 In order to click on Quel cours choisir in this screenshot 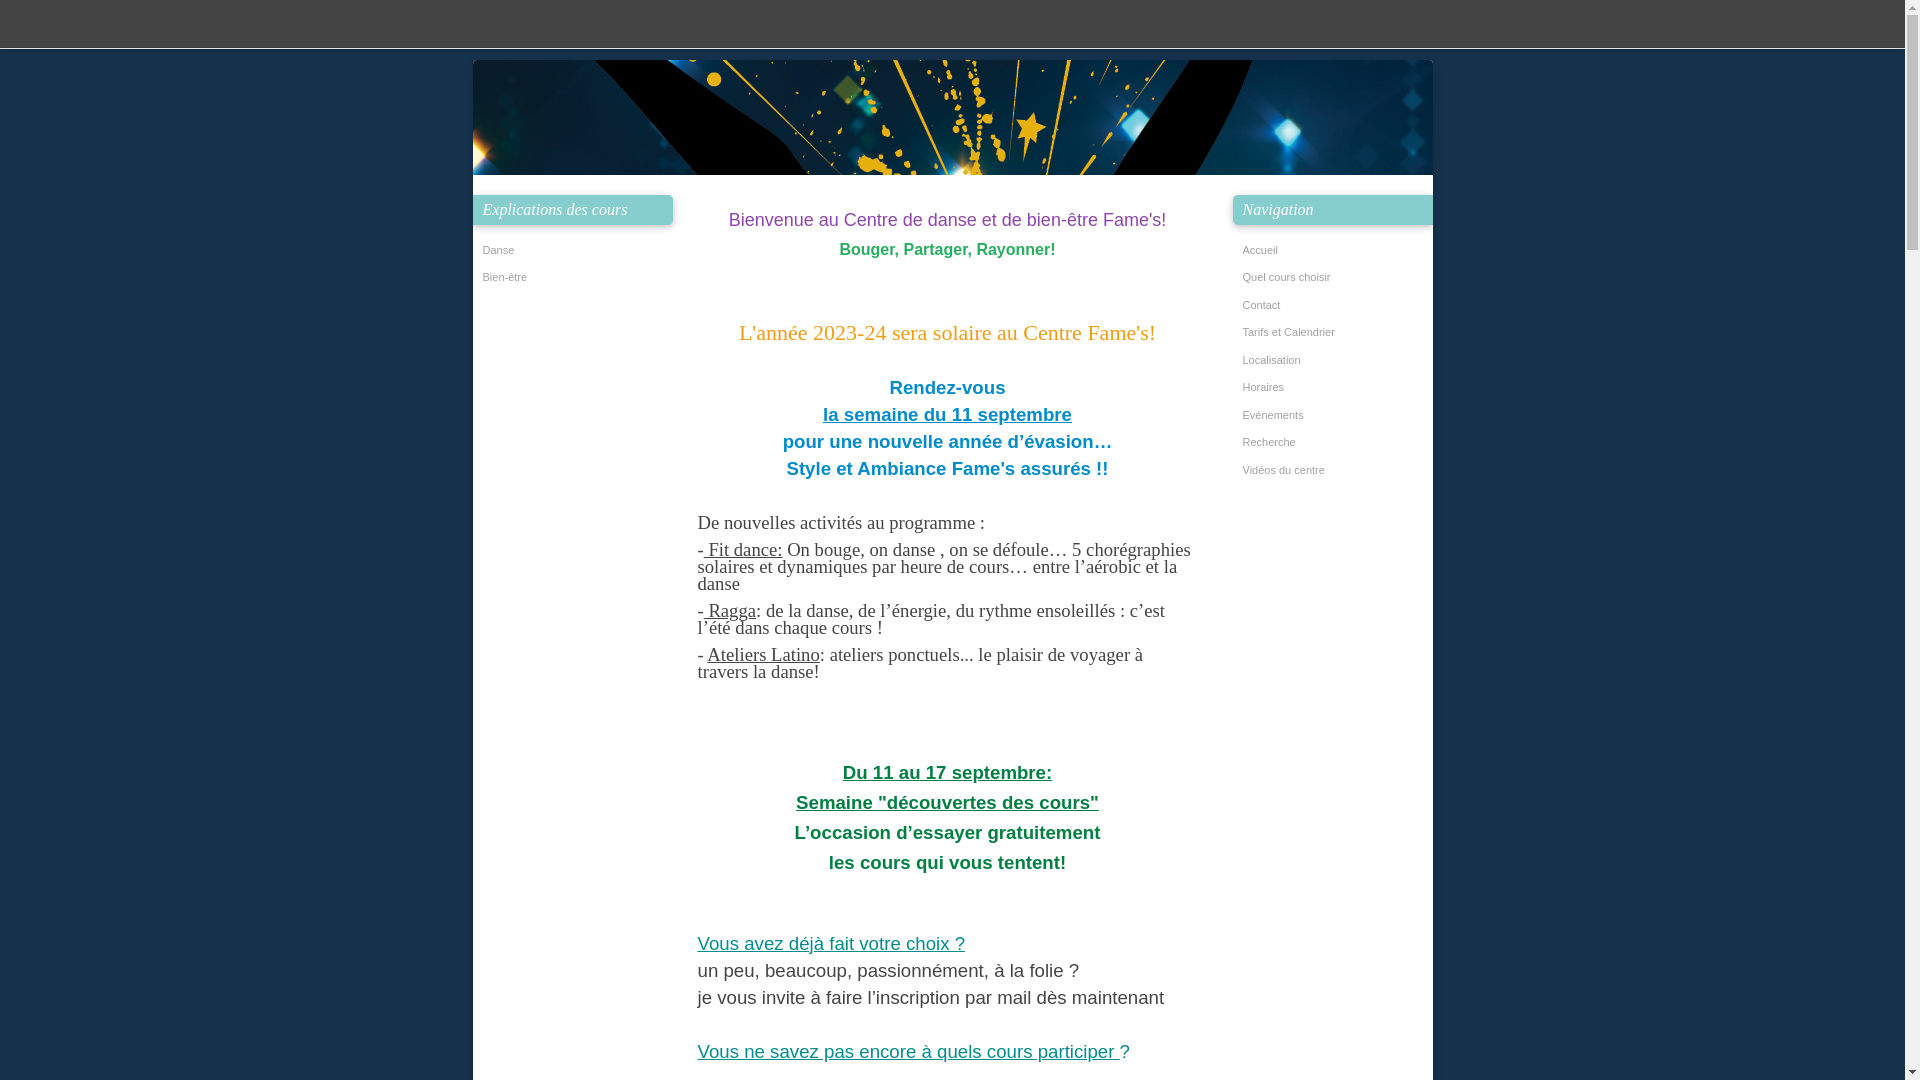, I will do `click(1336, 278)`.